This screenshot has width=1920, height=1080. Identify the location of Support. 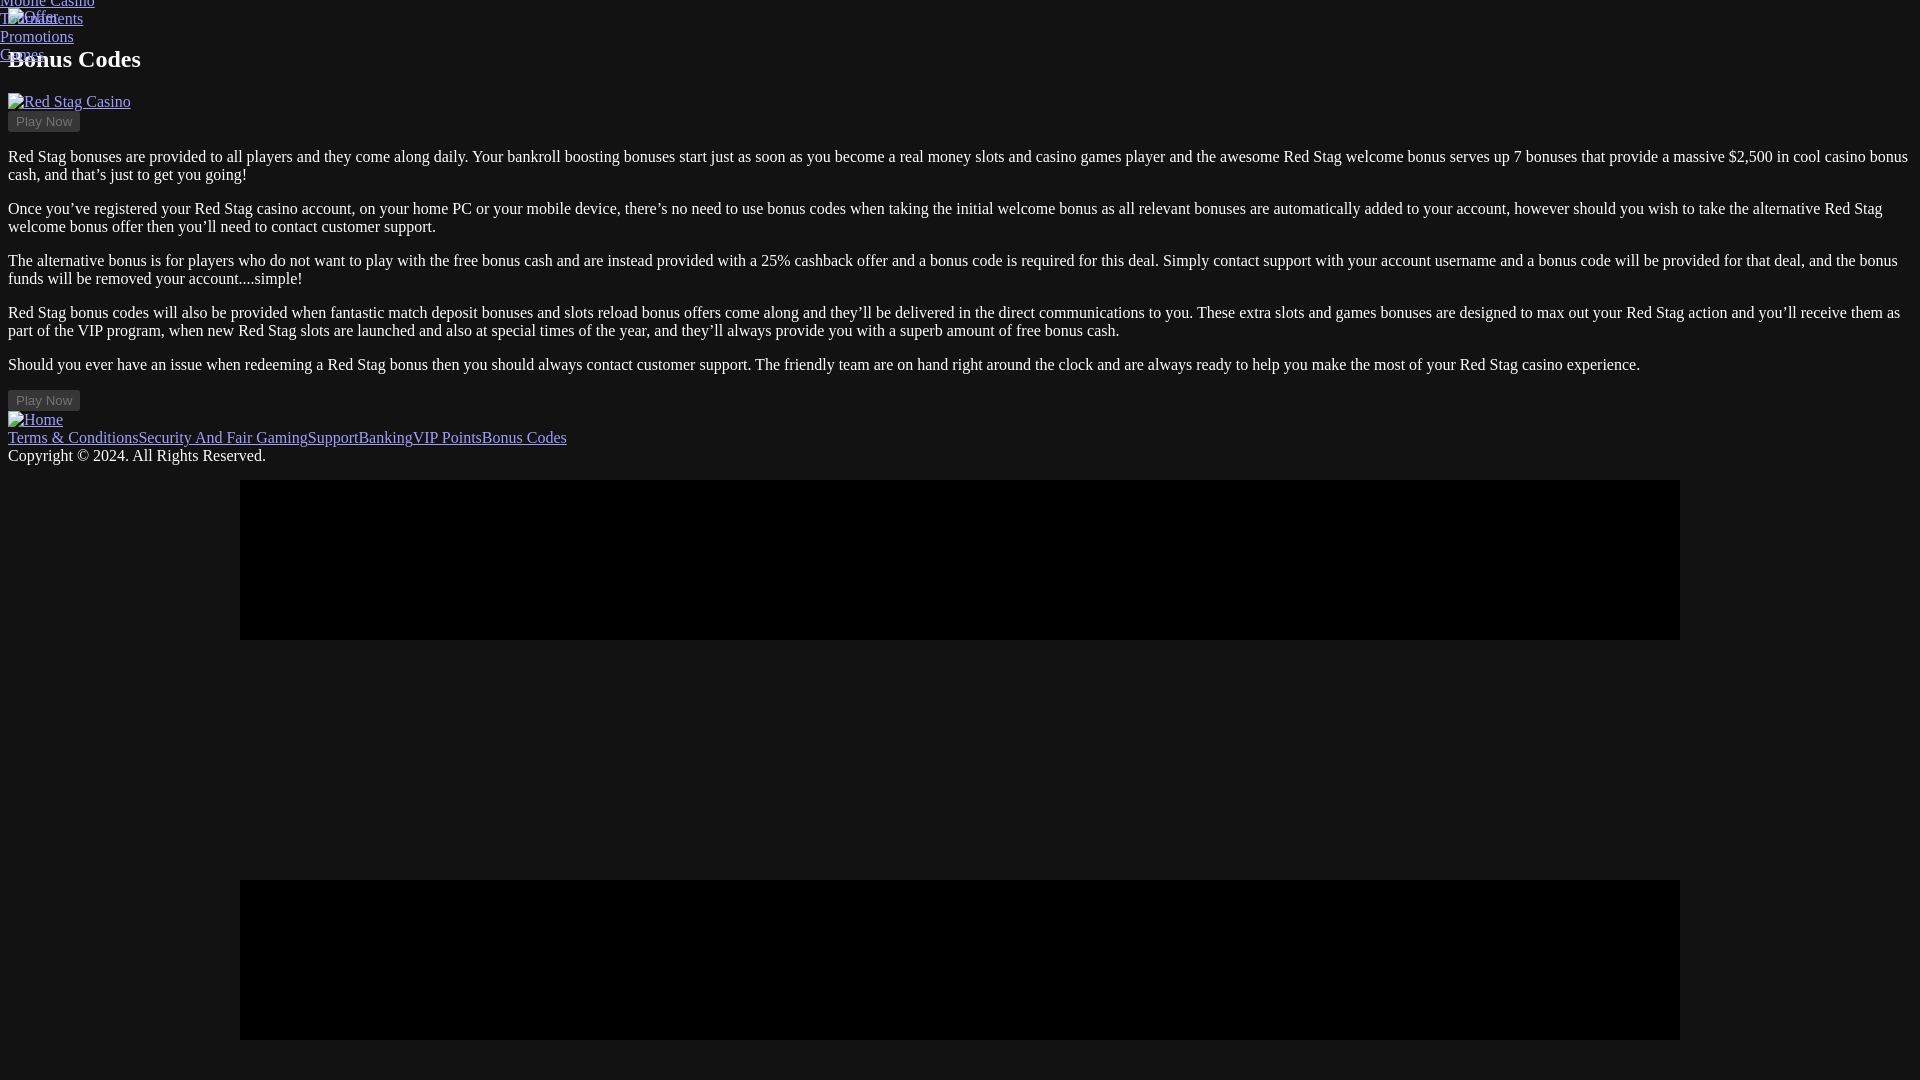
(333, 437).